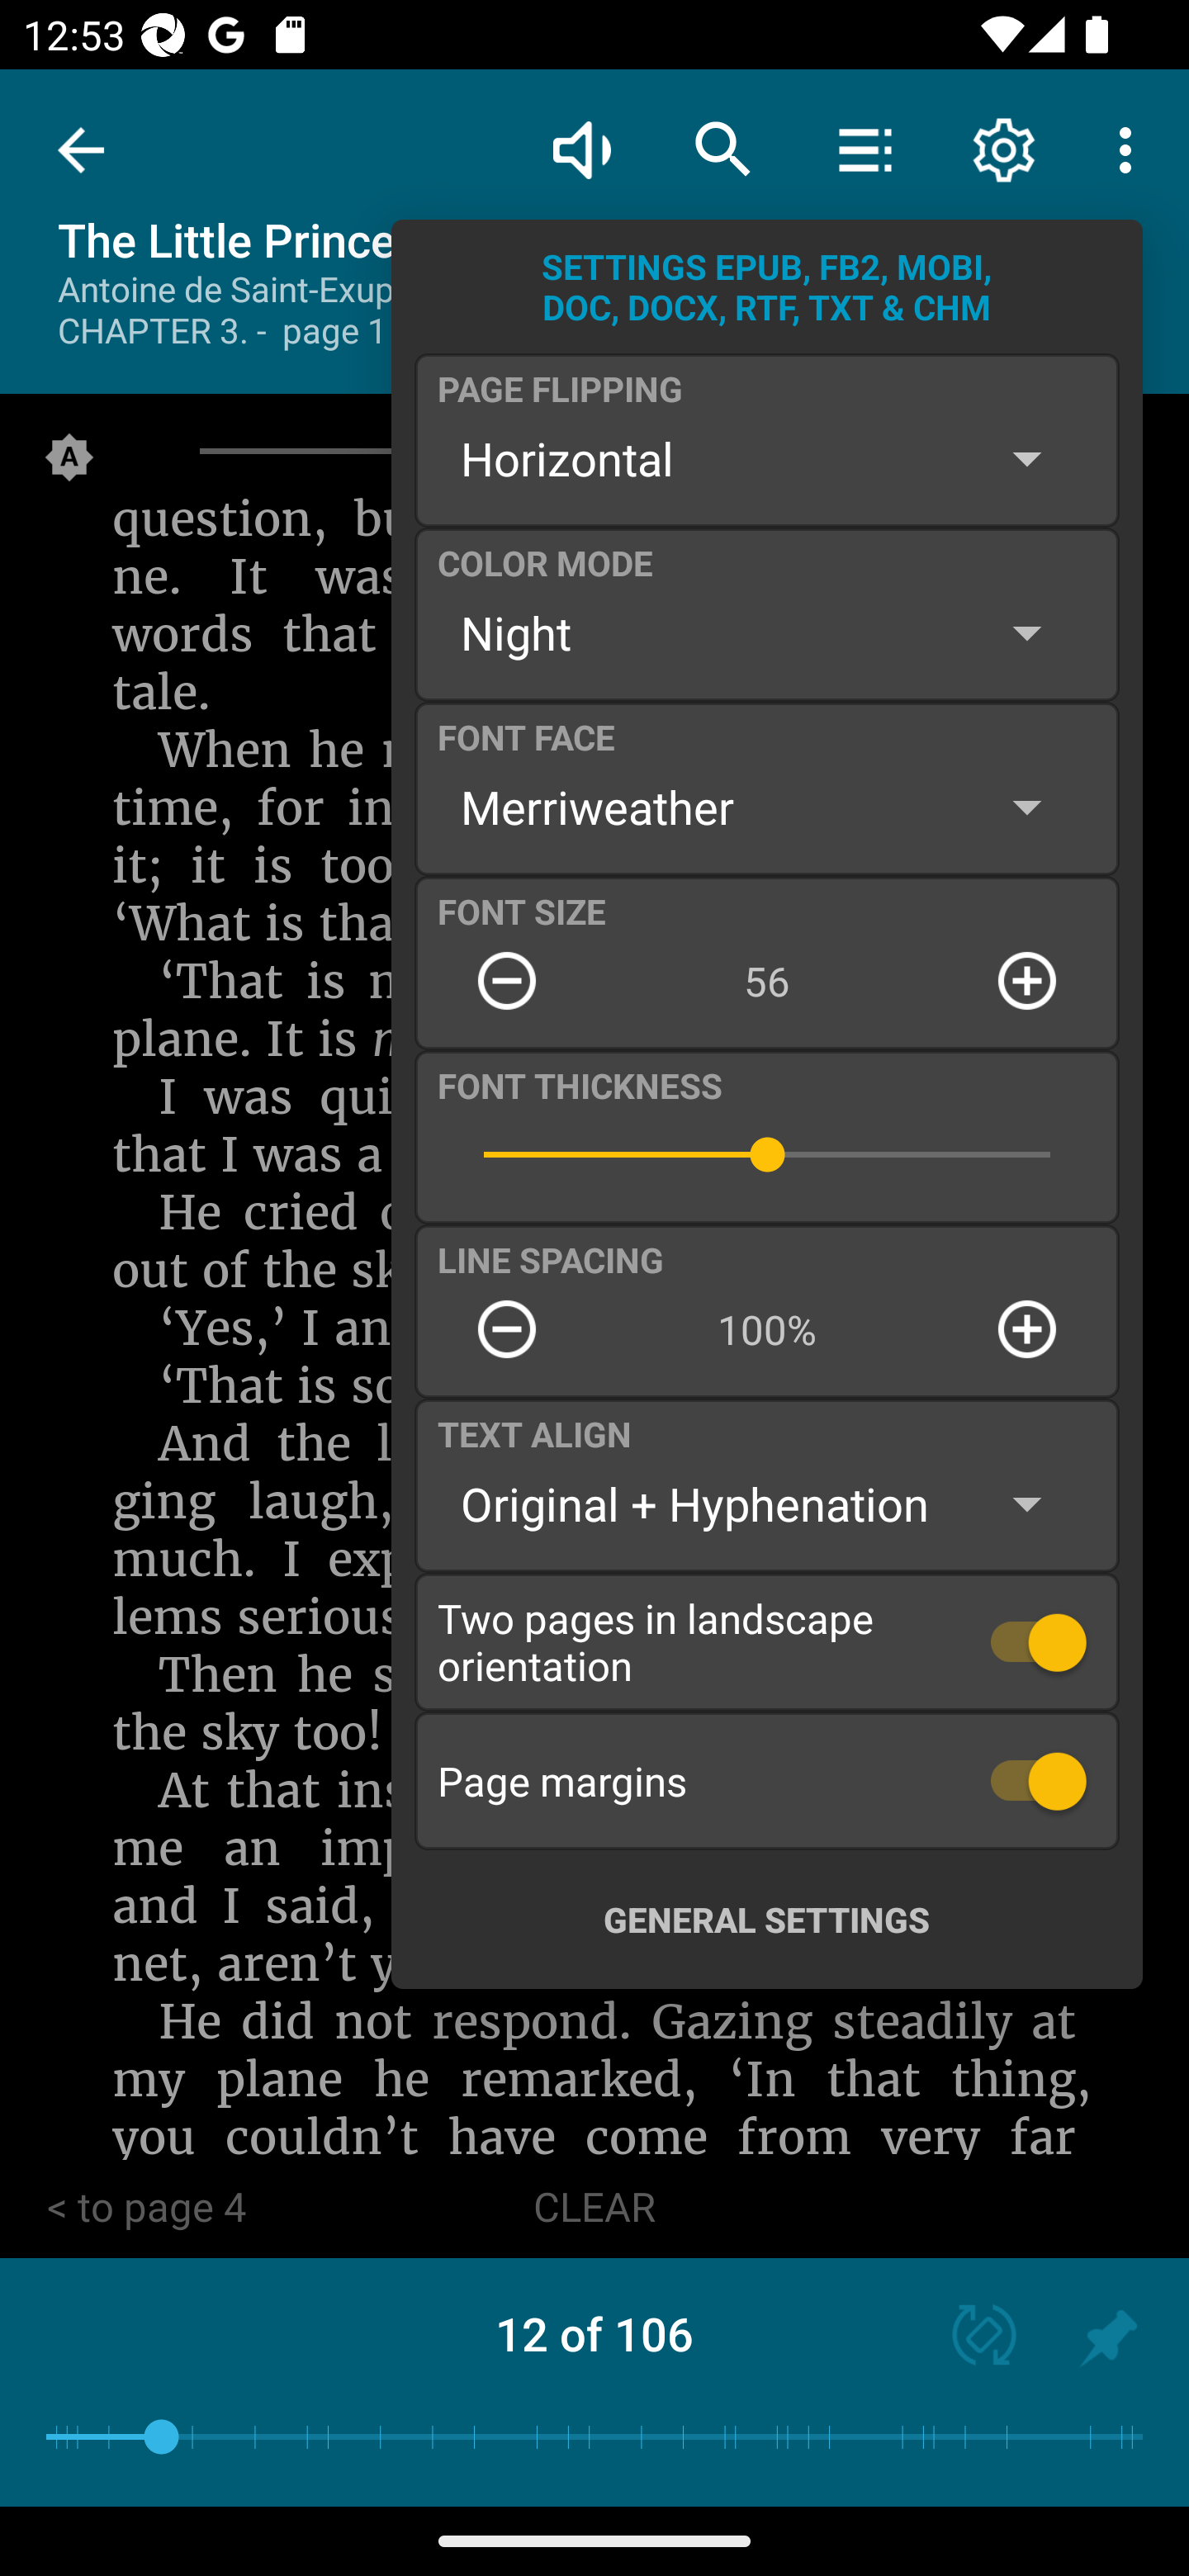 This screenshot has width=1189, height=2576. I want to click on Night, so click(766, 632).